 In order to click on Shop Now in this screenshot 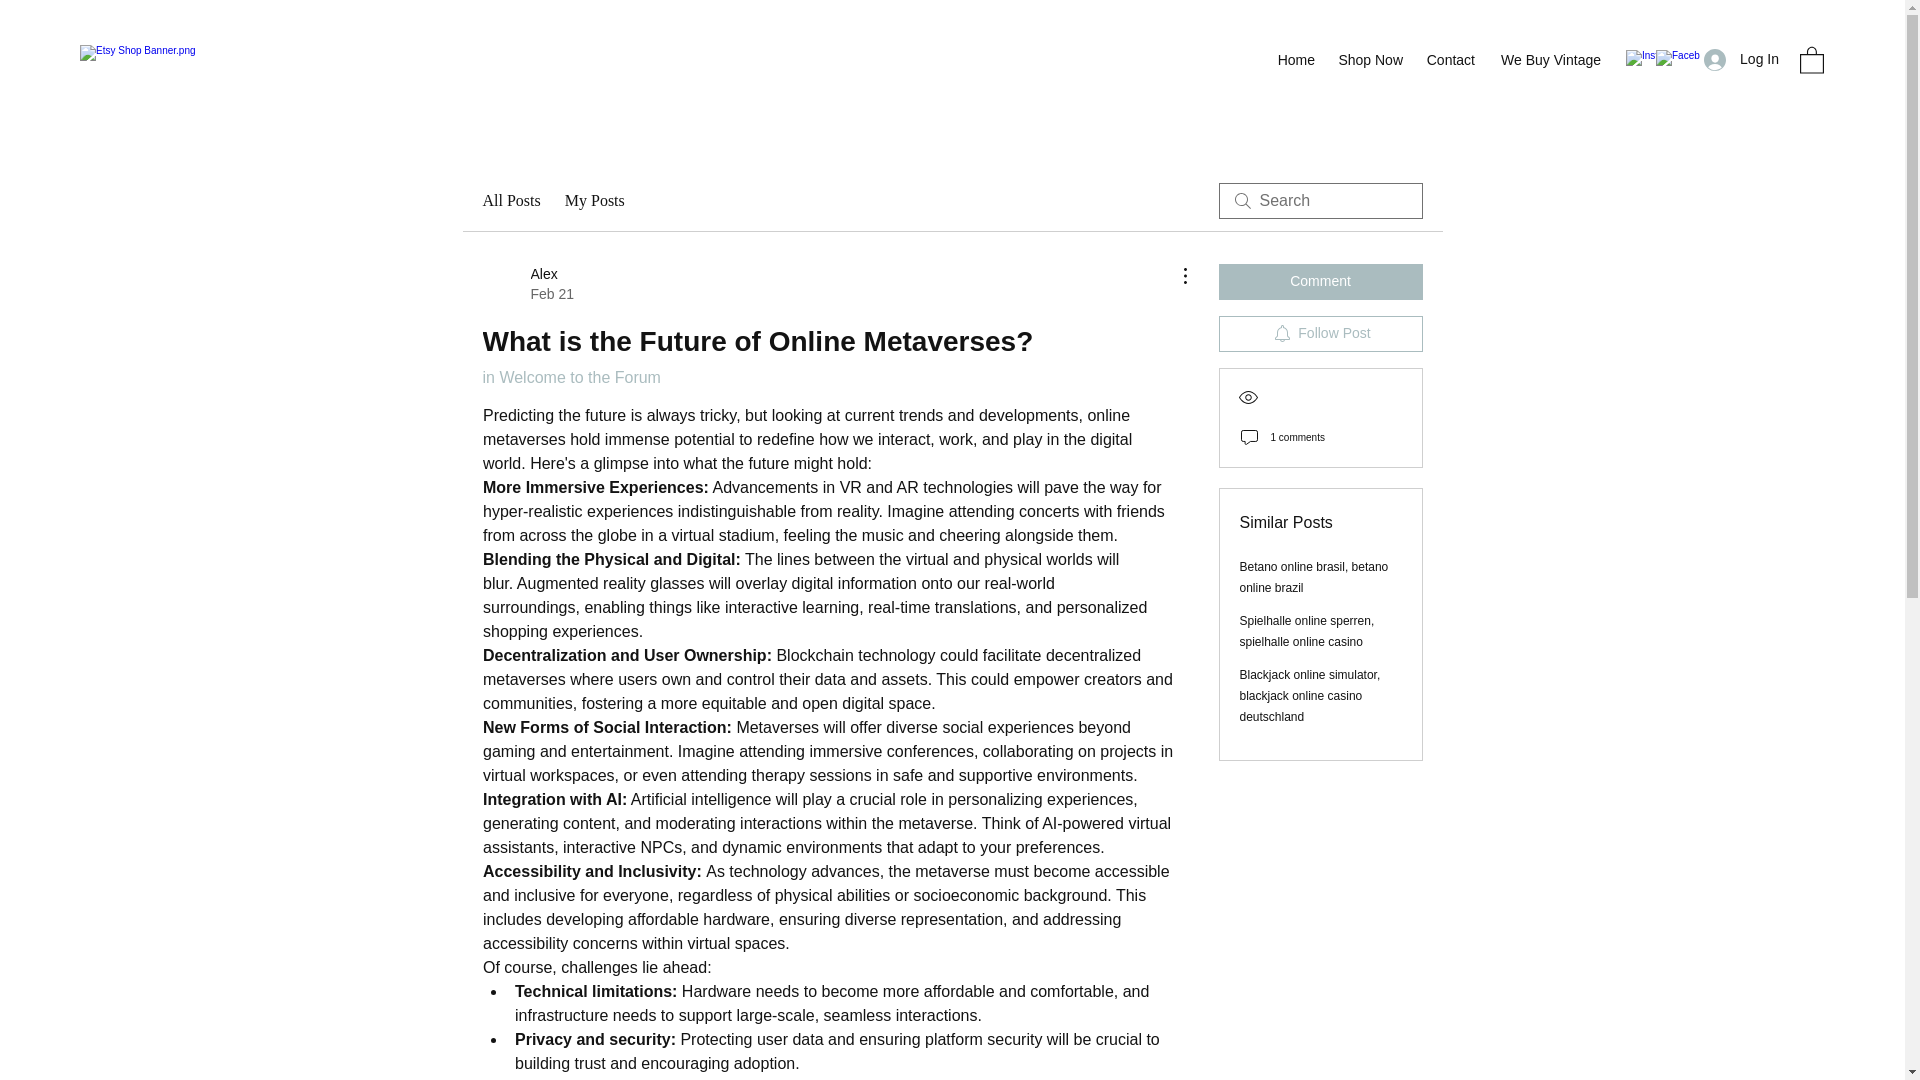, I will do `click(1368, 60)`.